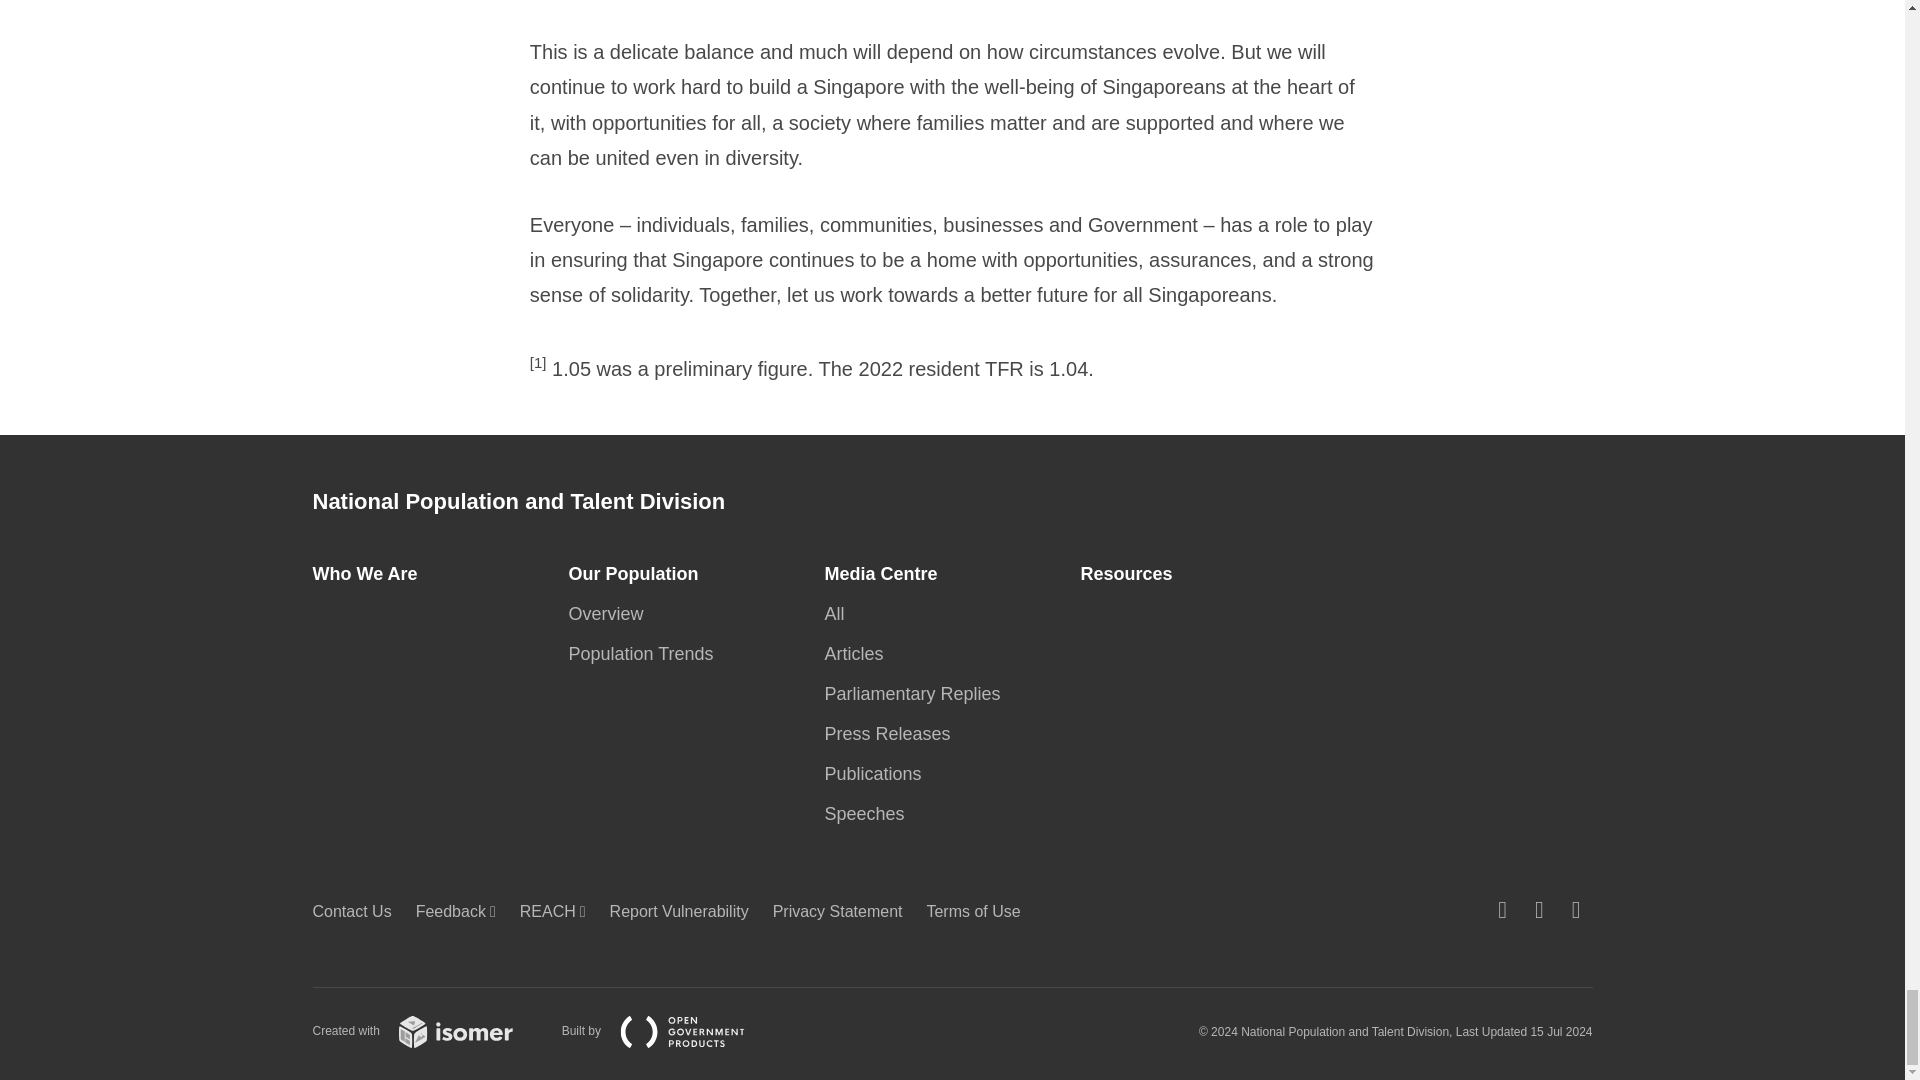  Describe the element at coordinates (646, 654) in the screenshot. I see `Population Trends` at that location.